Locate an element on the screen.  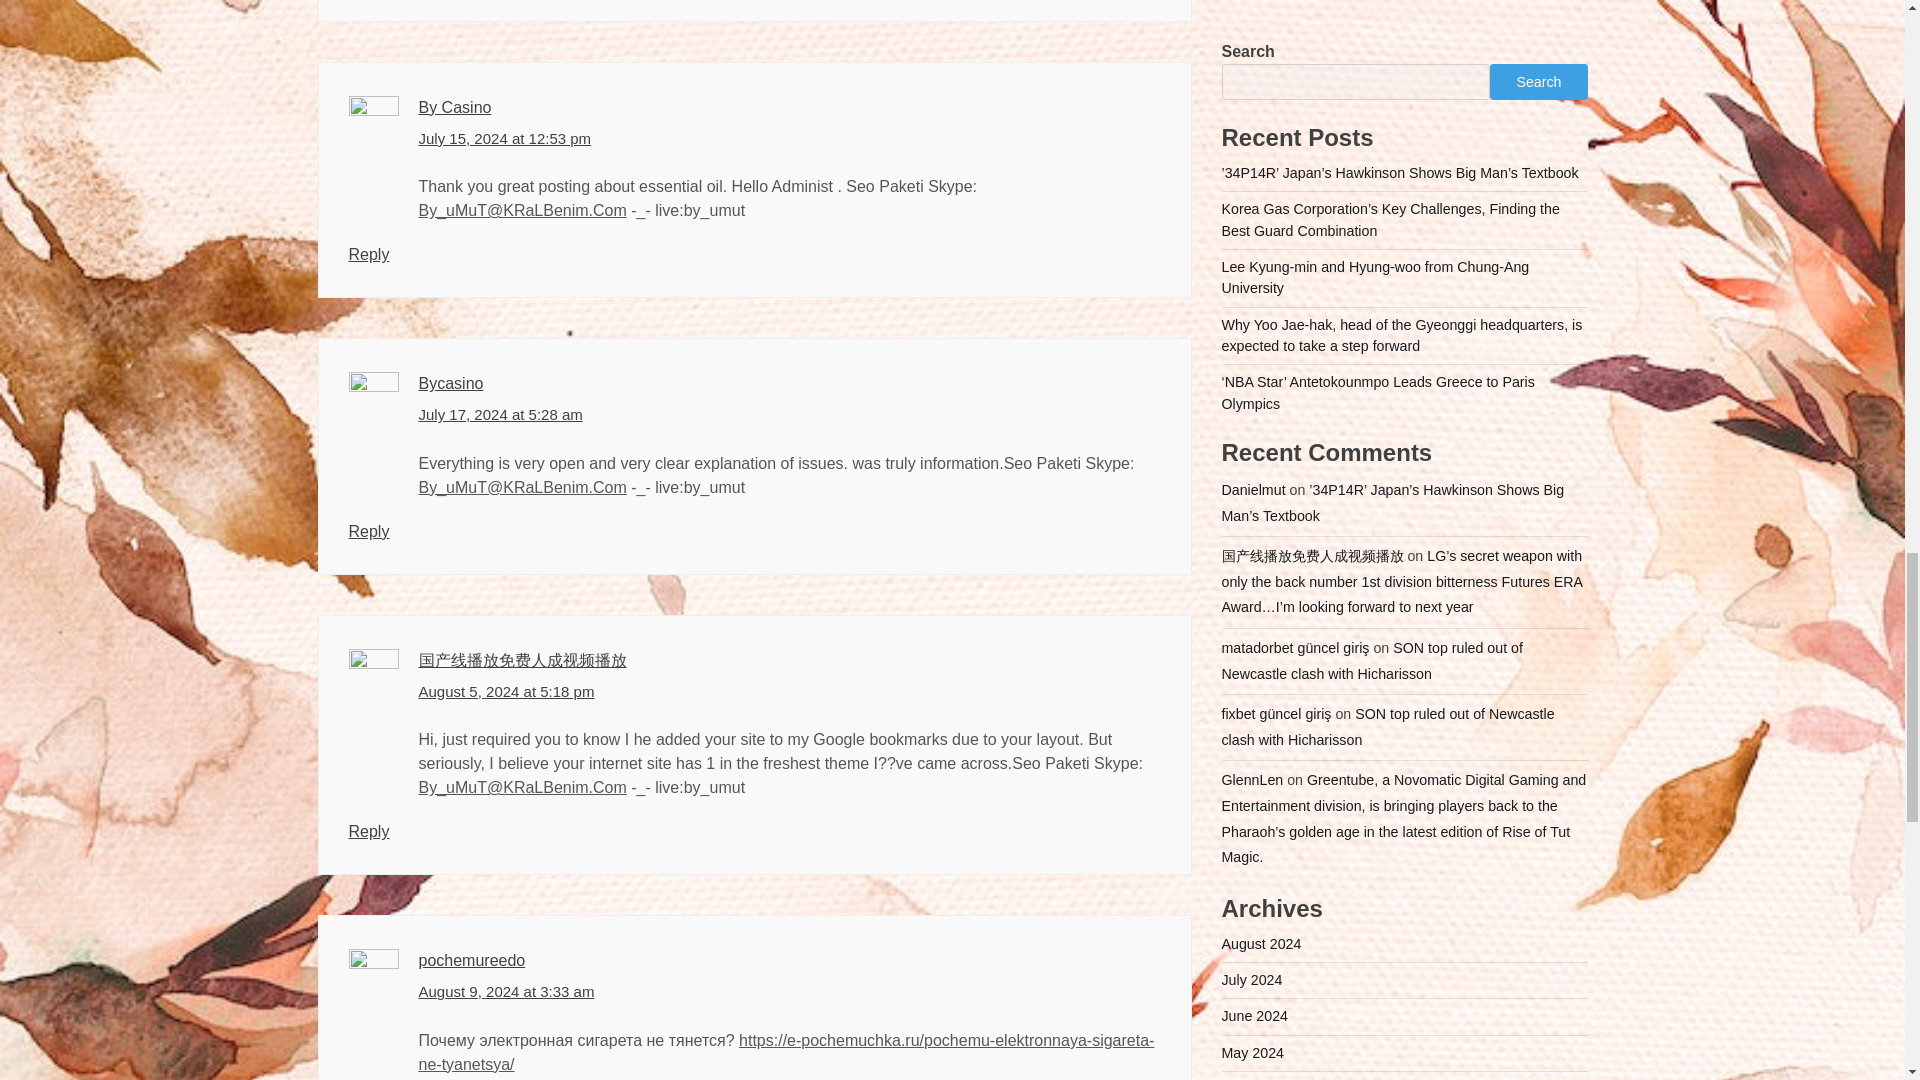
August 5, 2024 at 5:18 pm is located at coordinates (506, 692).